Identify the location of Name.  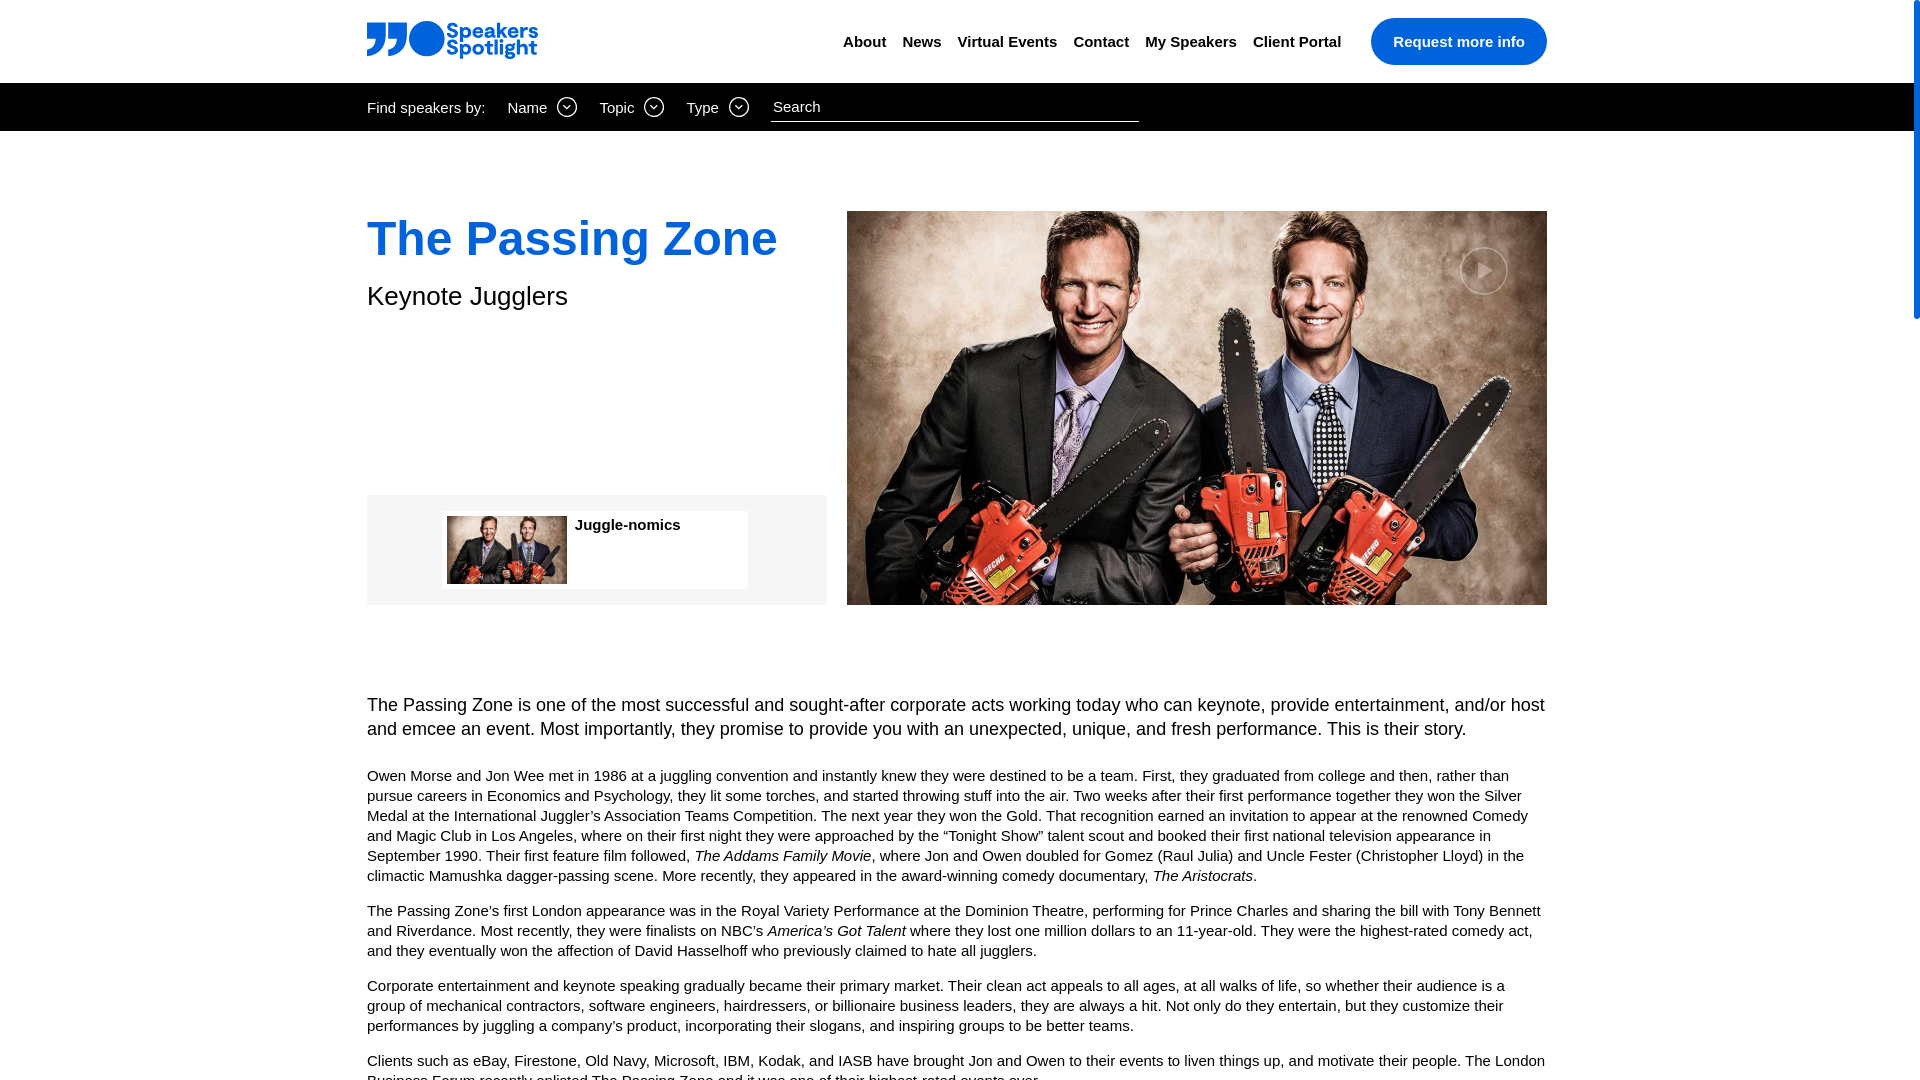
(542, 106).